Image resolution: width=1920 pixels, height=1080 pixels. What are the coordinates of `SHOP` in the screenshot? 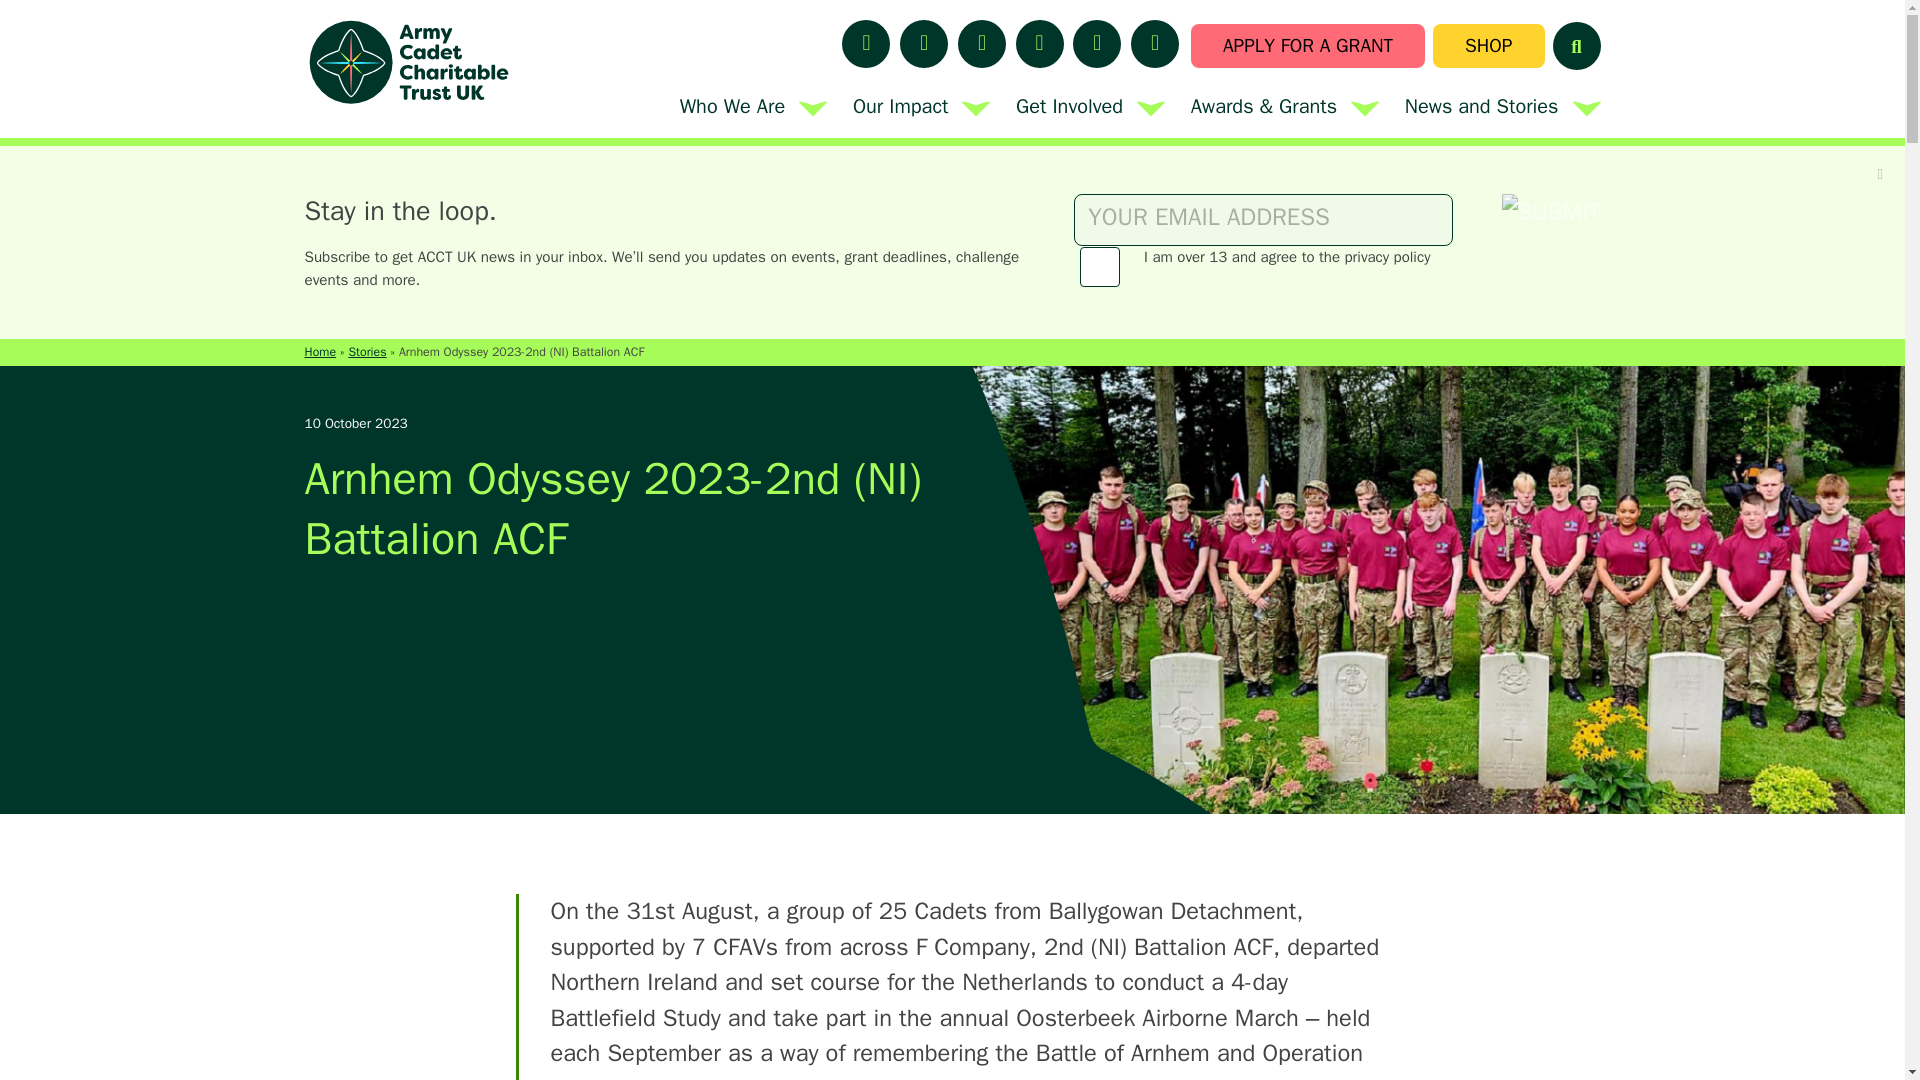 It's located at (1488, 46).